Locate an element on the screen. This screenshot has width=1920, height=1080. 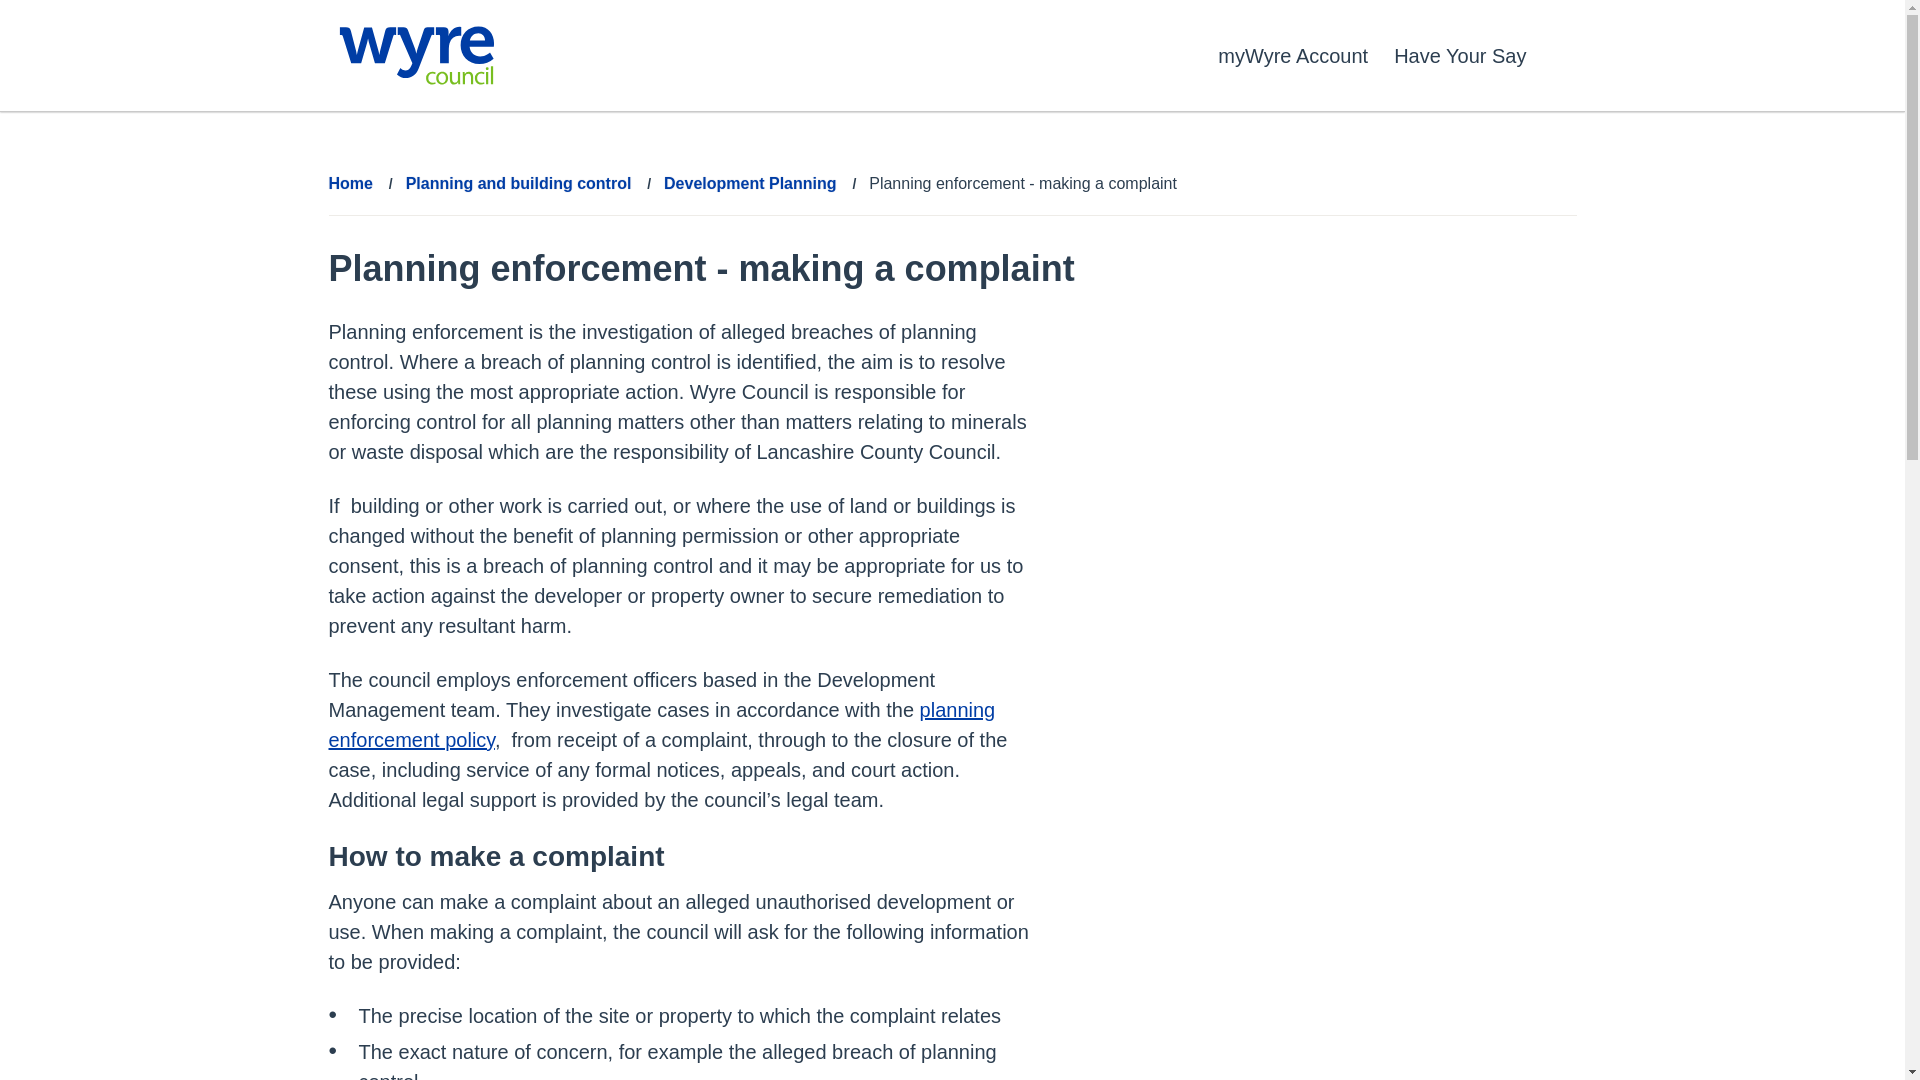
Wyre Council Home Page is located at coordinates (416, 55).